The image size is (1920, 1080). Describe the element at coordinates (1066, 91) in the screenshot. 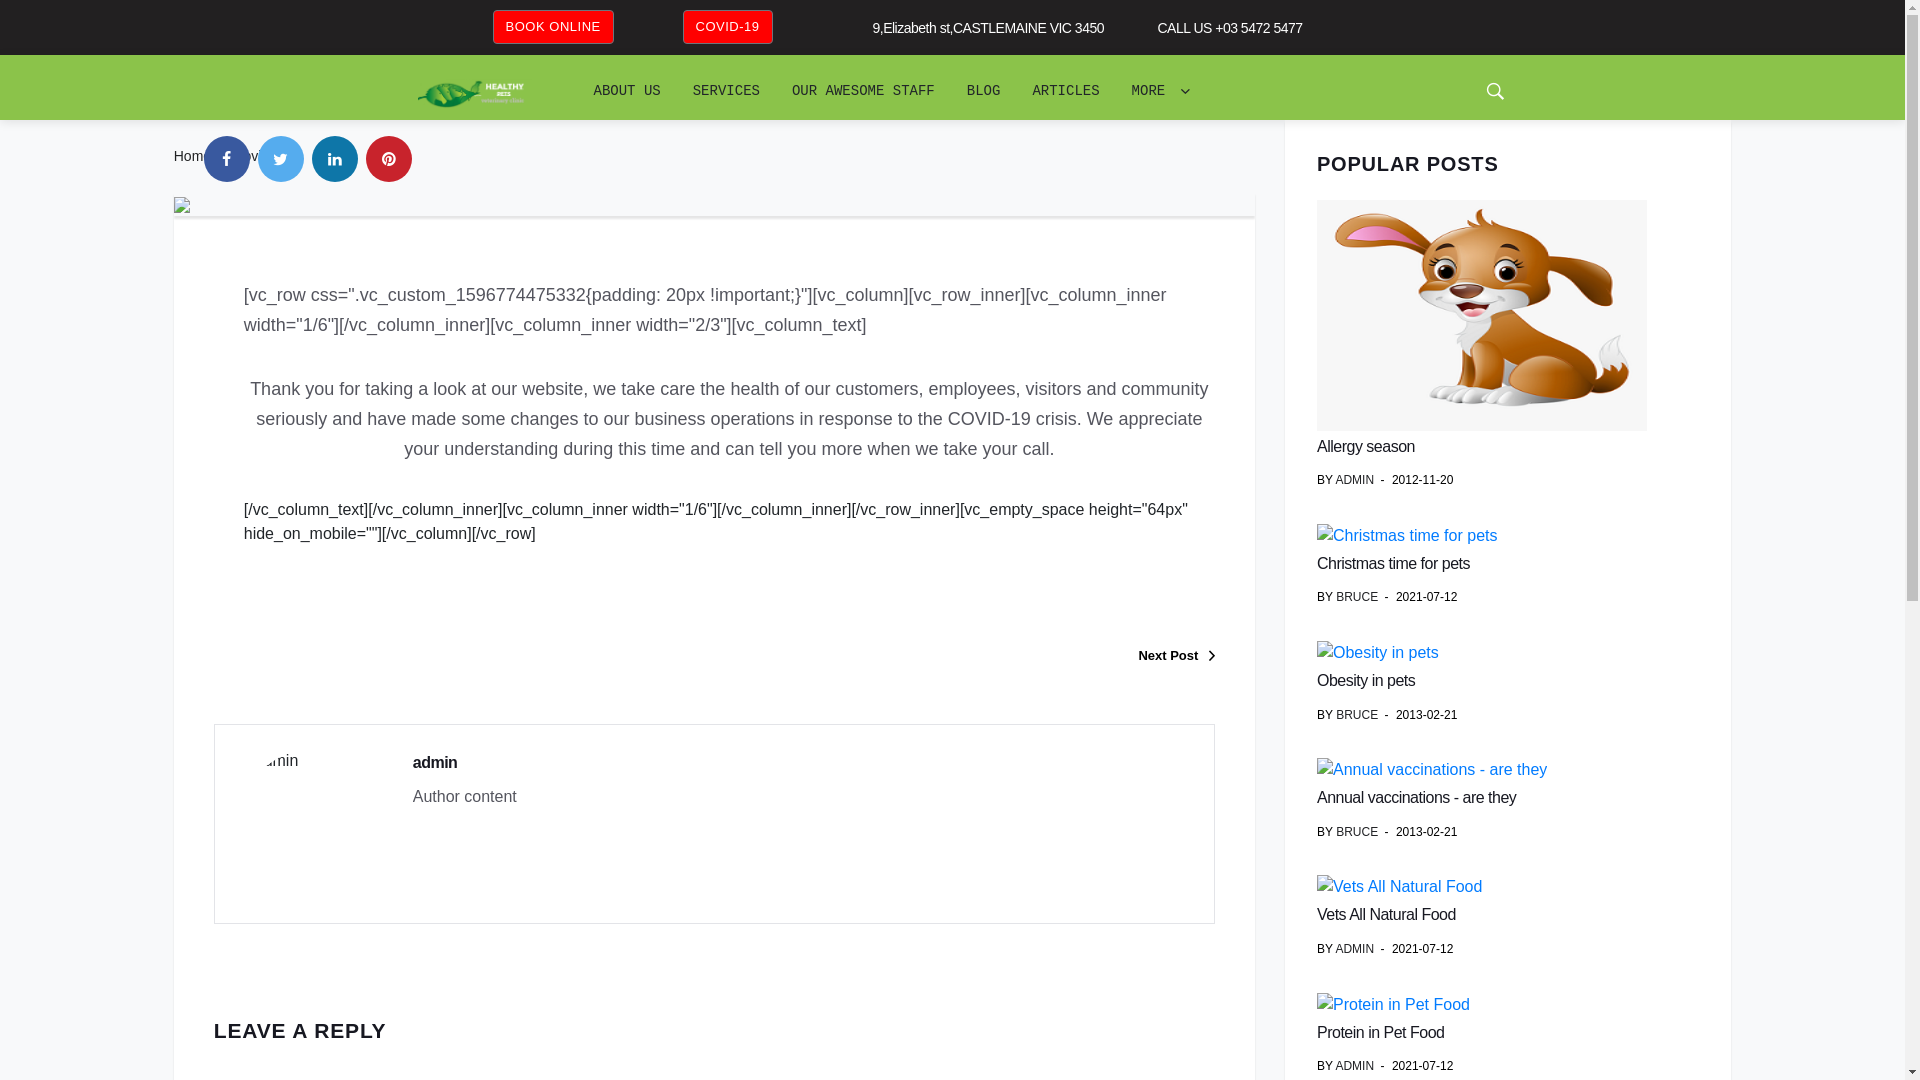

I see `ARTICLES` at that location.